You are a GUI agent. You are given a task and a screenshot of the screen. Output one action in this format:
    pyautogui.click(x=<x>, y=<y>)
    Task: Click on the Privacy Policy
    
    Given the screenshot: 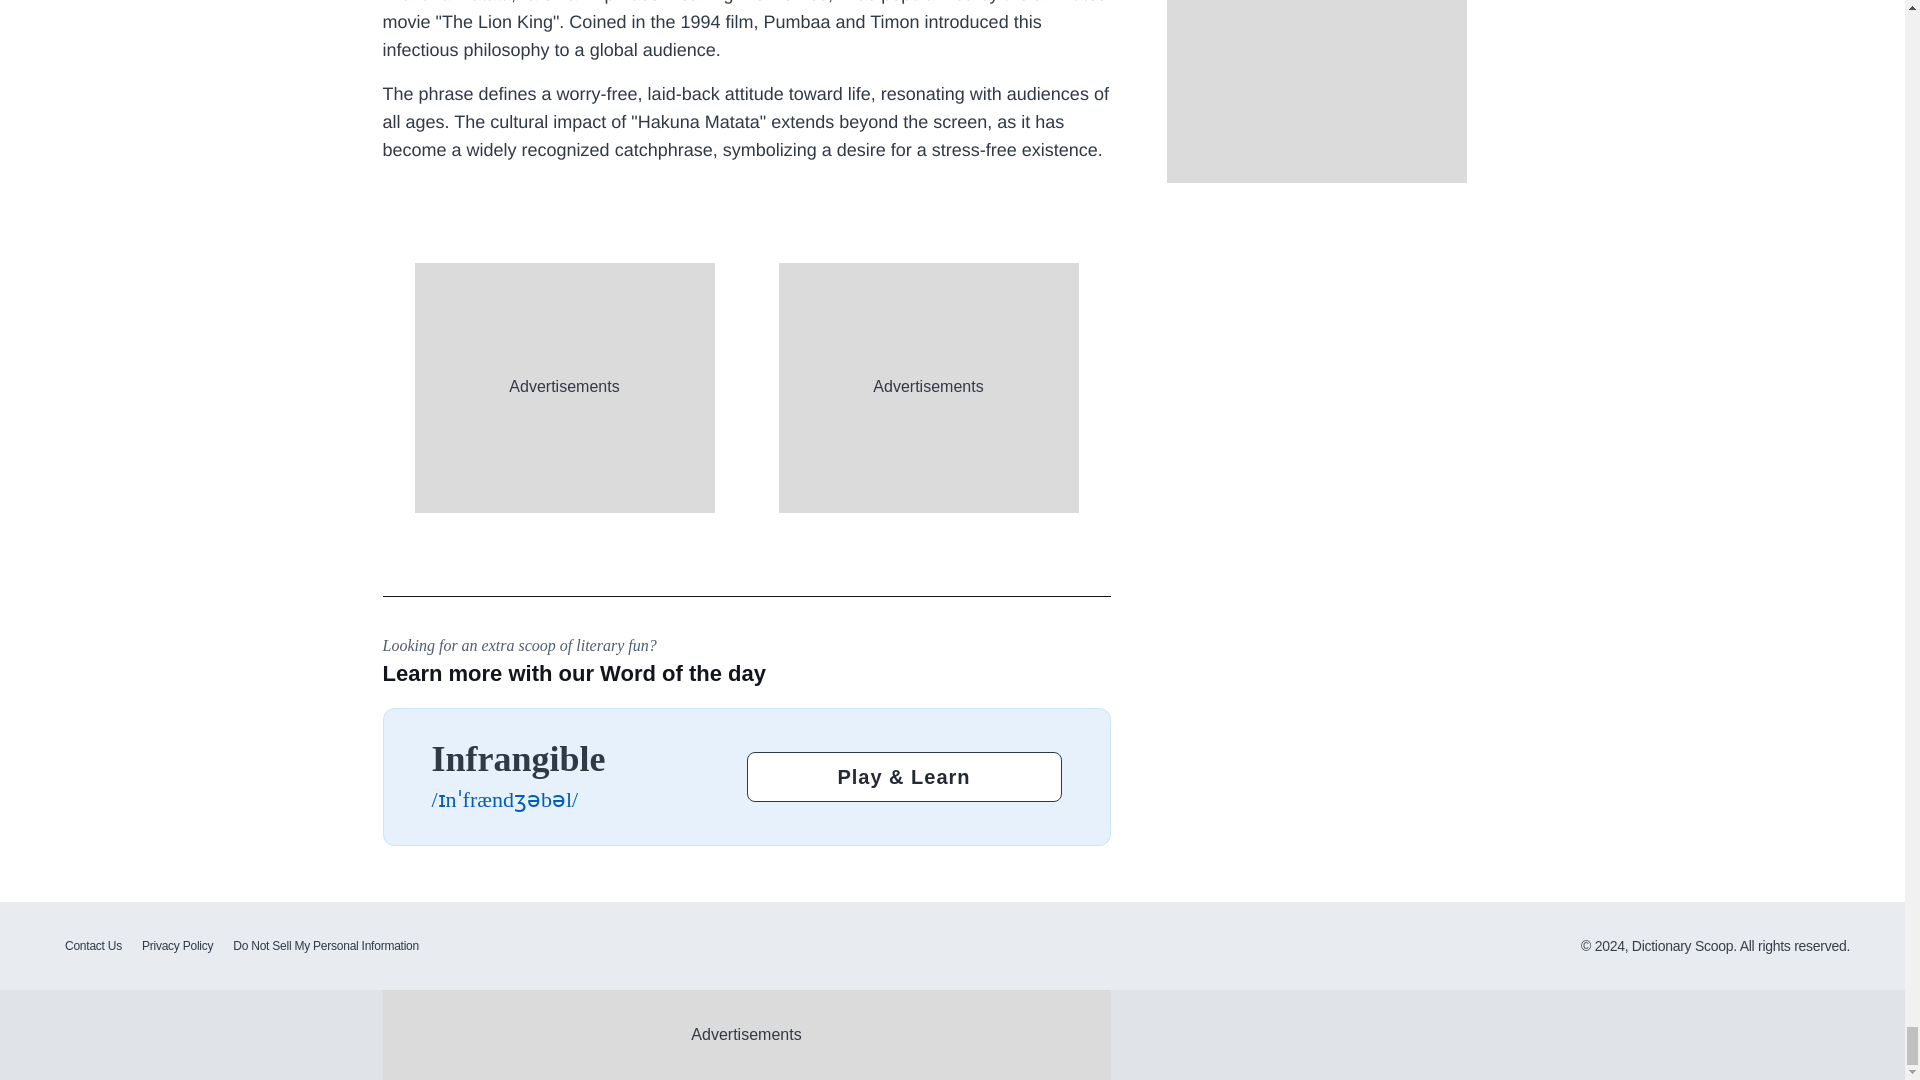 What is the action you would take?
    pyautogui.click(x=177, y=946)
    